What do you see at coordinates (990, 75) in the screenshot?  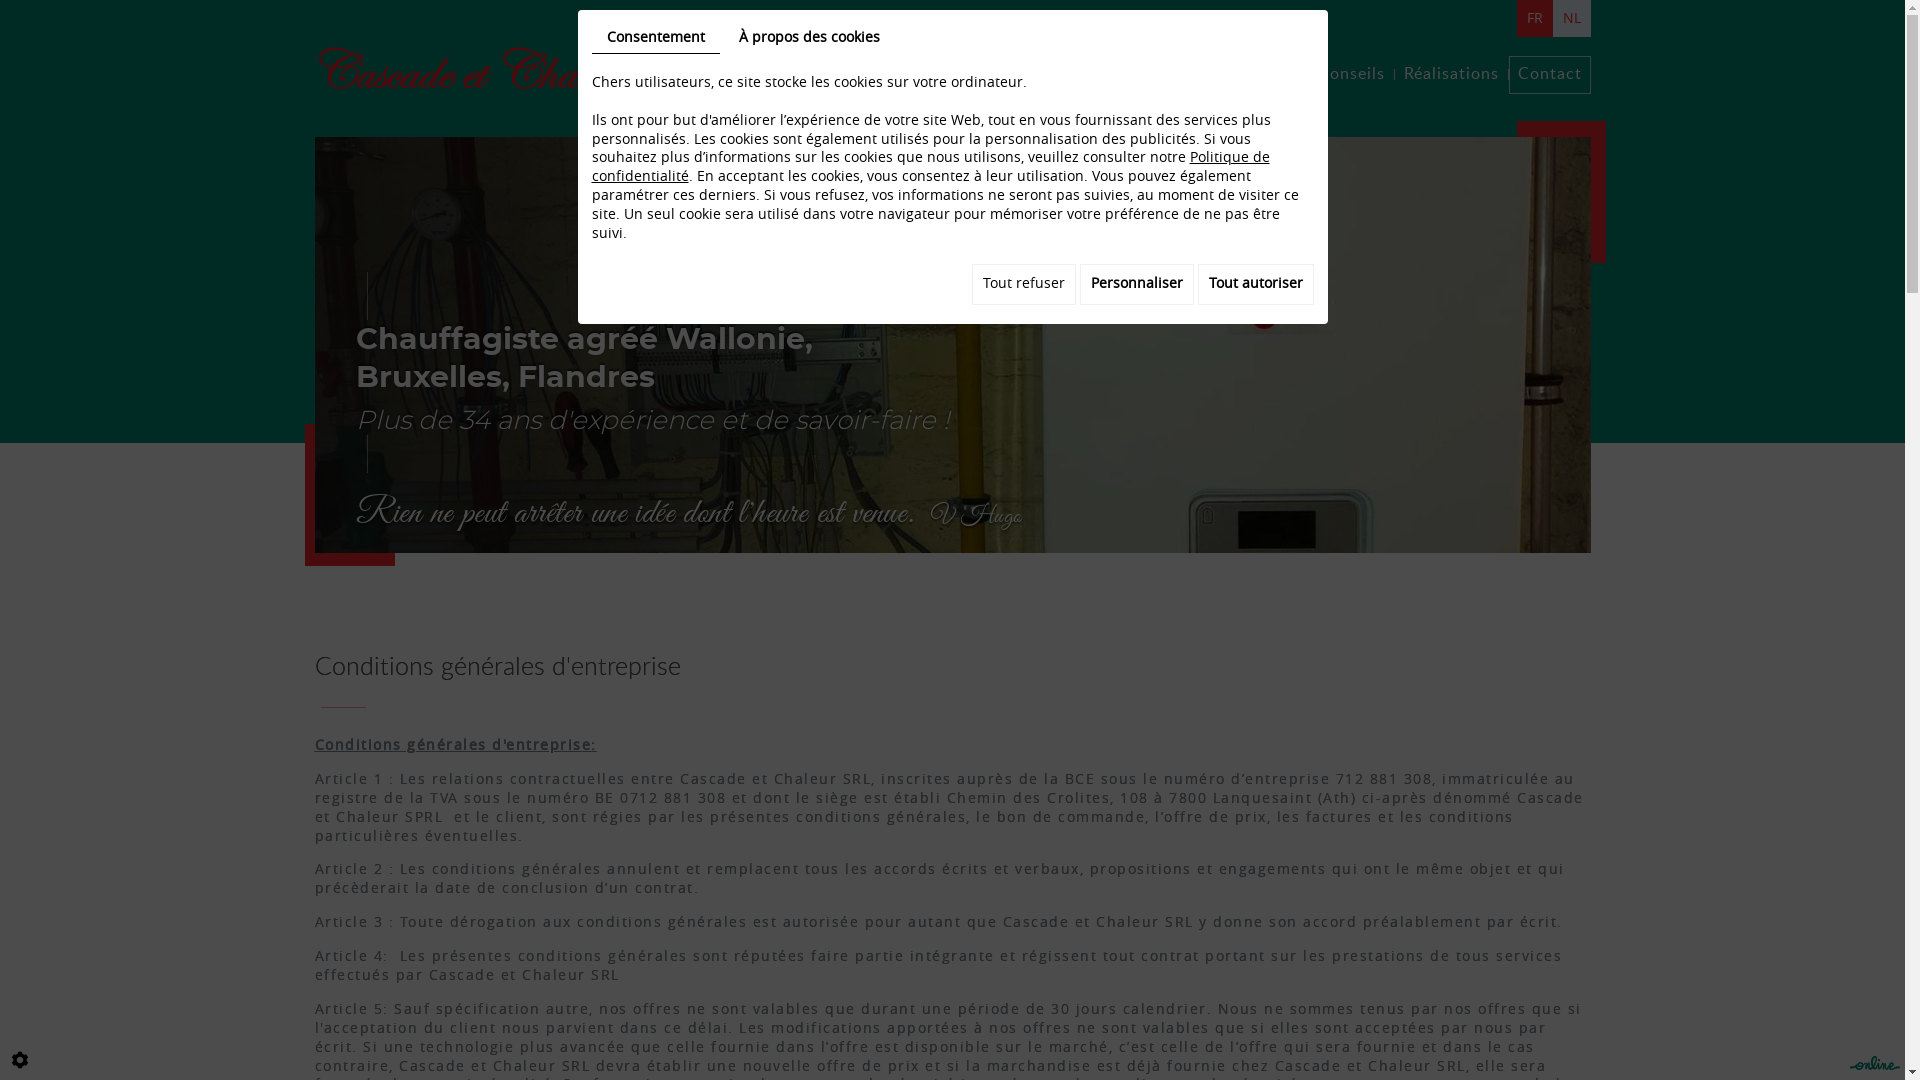 I see `Accueil` at bounding box center [990, 75].